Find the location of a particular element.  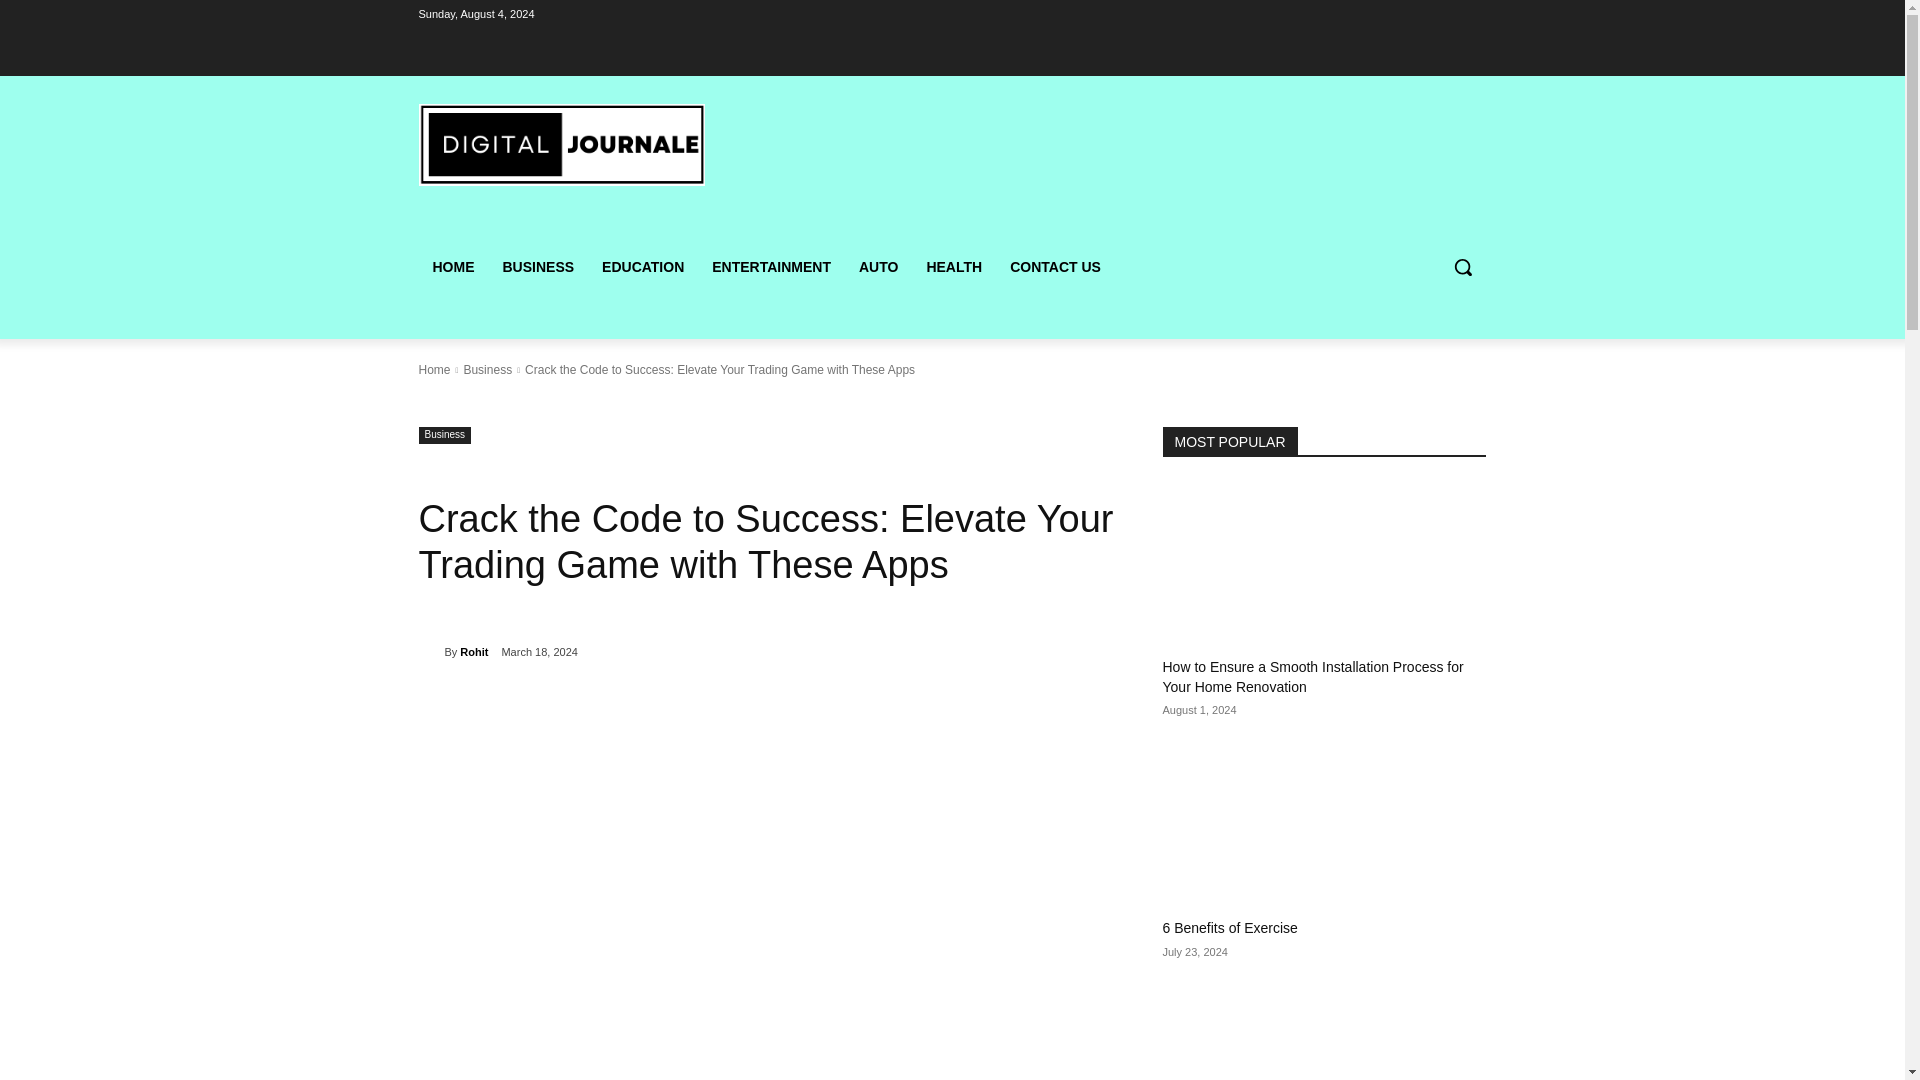

AUTO is located at coordinates (878, 266).